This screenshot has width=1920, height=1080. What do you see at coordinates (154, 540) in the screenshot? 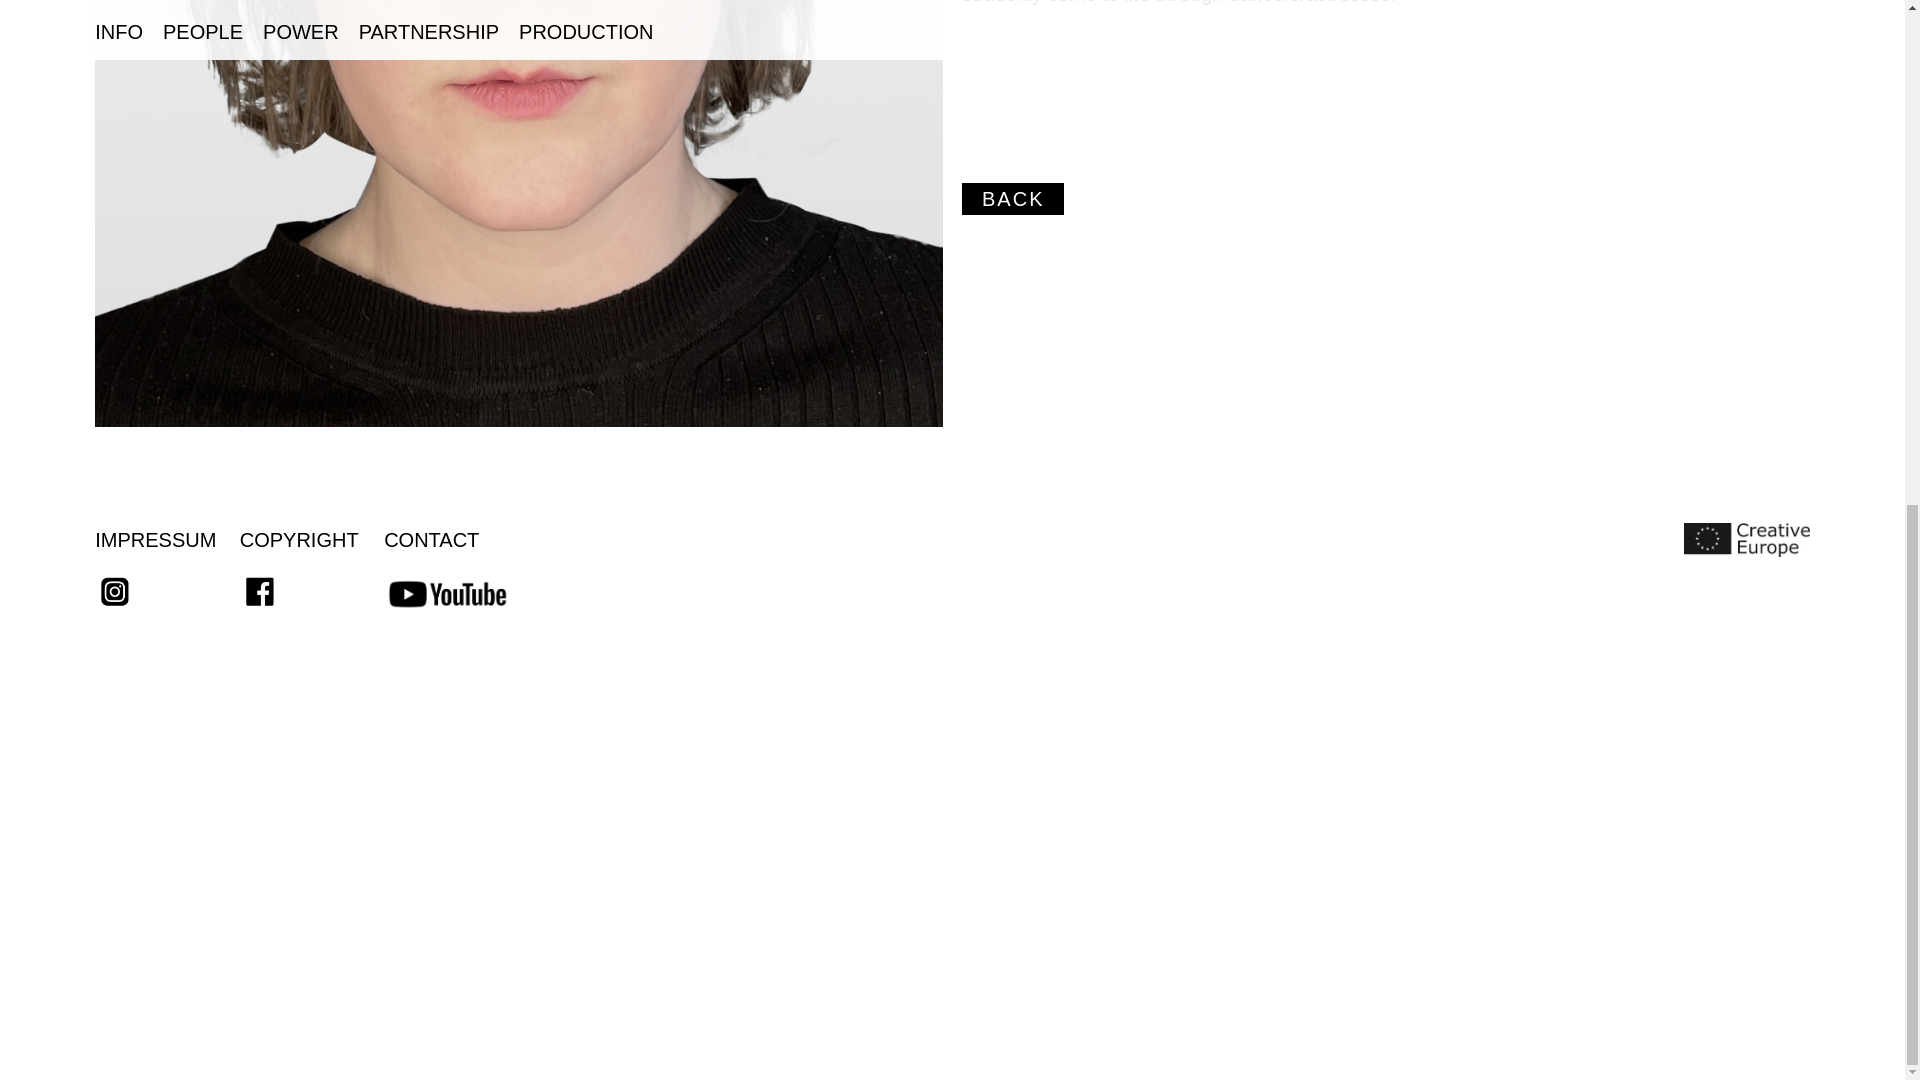
I see `IMPRESSUM` at bounding box center [154, 540].